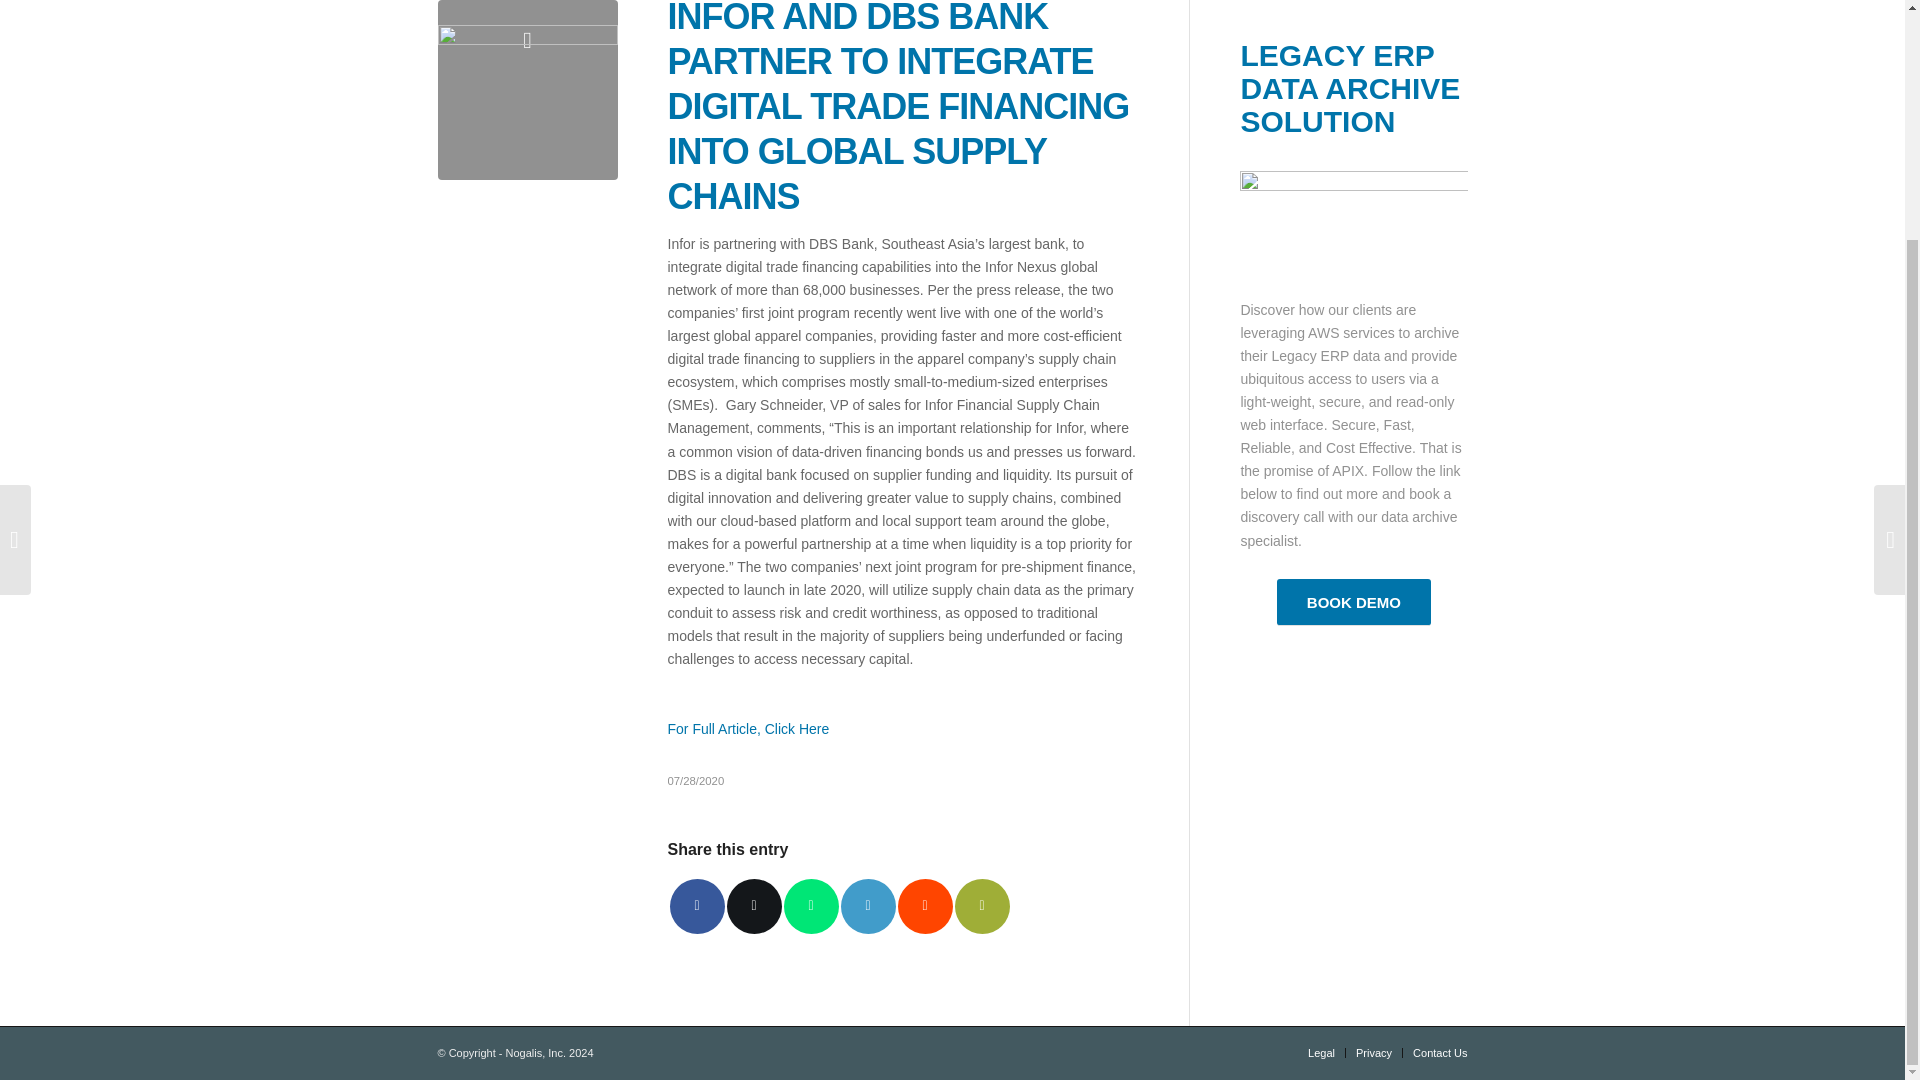  I want to click on For Full Article, Click Here, so click(748, 728).